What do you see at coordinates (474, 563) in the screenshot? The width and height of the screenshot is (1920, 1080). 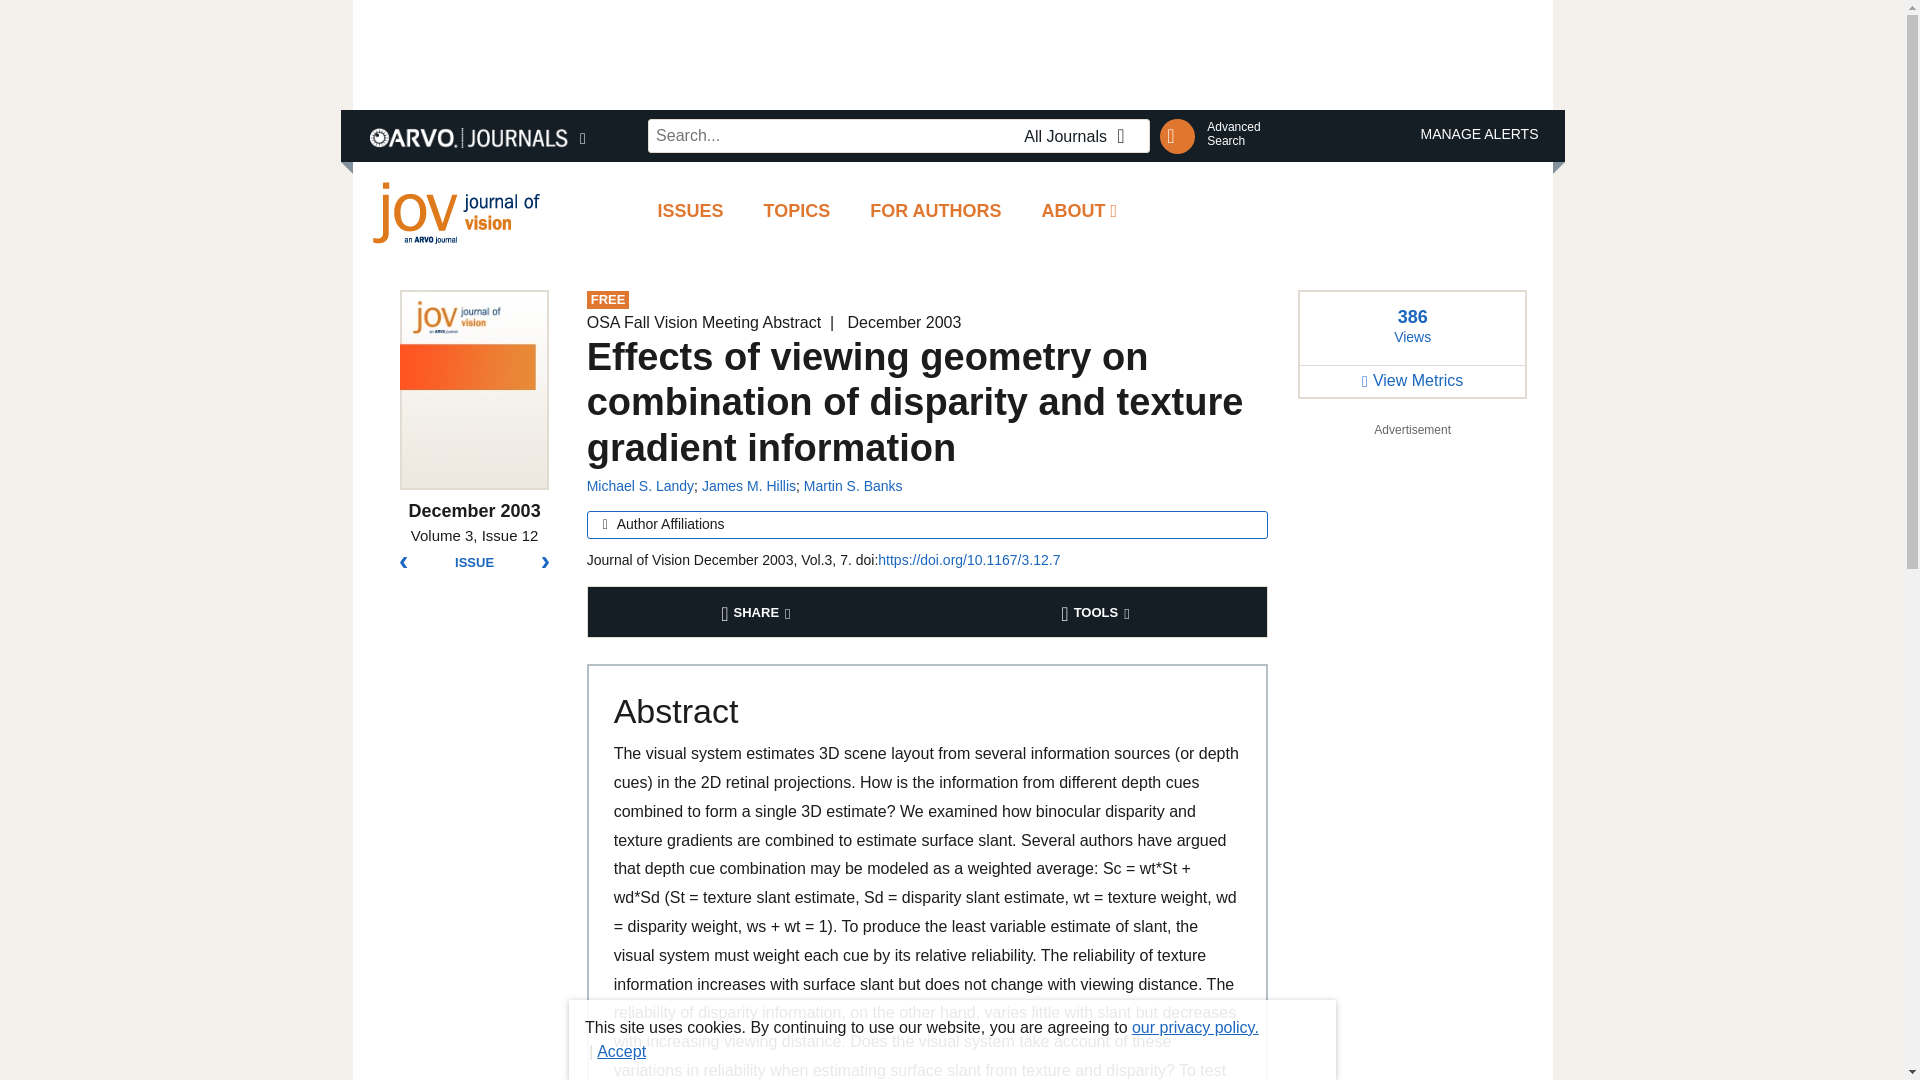 I see `ABOUT` at bounding box center [474, 563].